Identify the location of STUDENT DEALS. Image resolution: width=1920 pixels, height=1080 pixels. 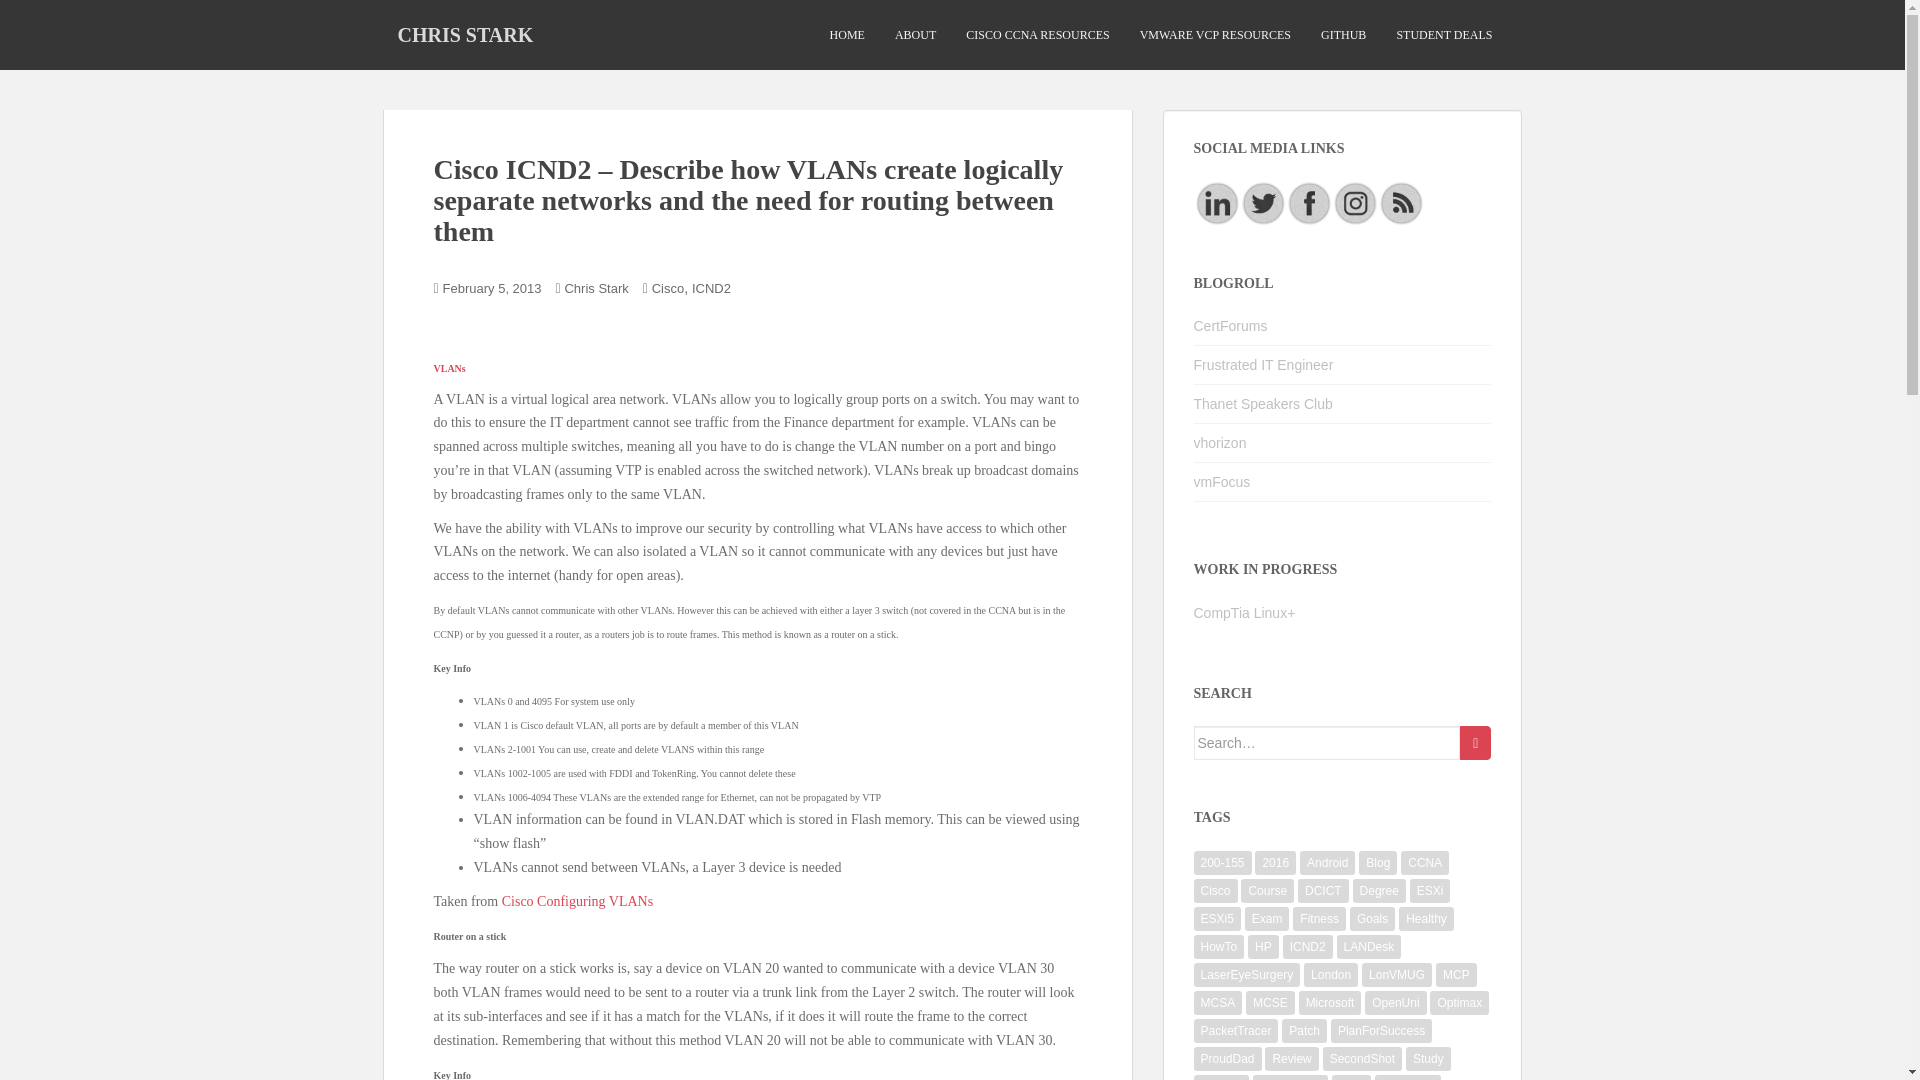
(1443, 35).